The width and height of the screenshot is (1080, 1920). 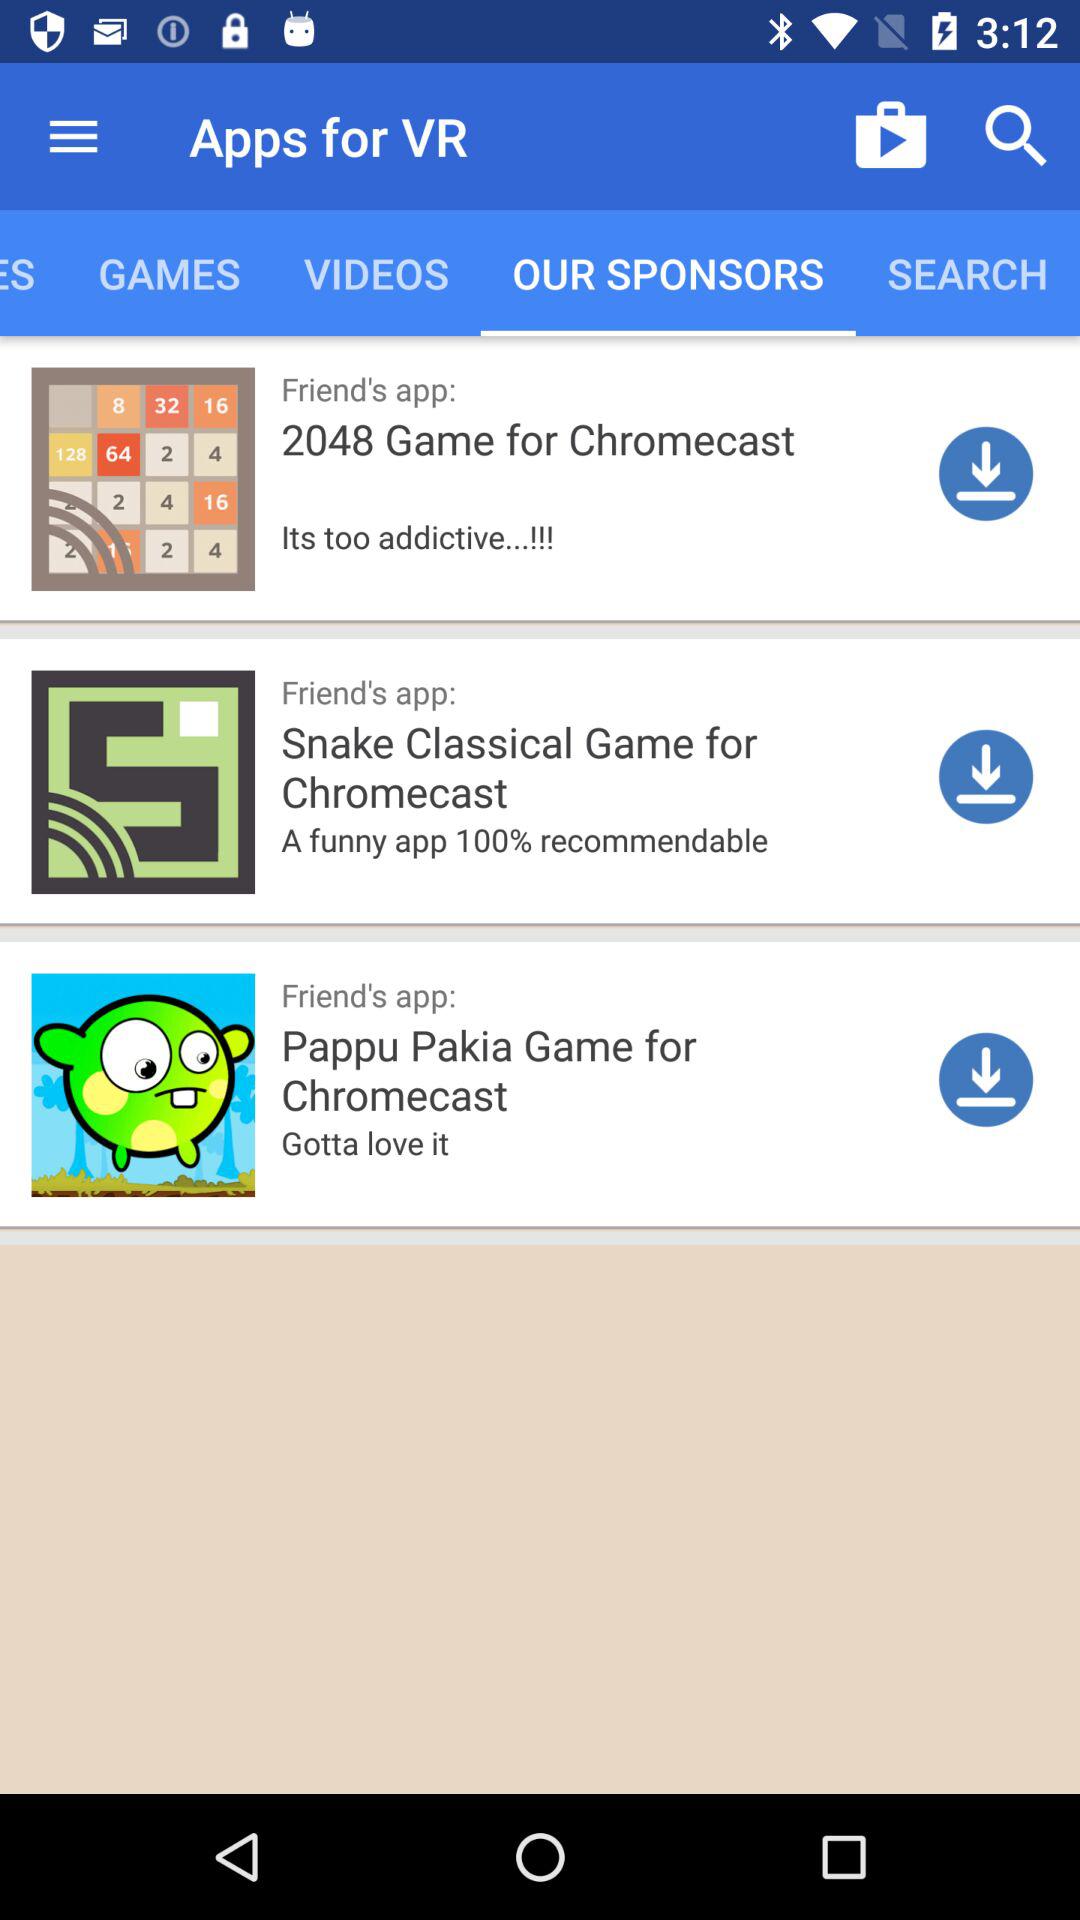 I want to click on open icon below snake classical game icon, so click(x=603, y=870).